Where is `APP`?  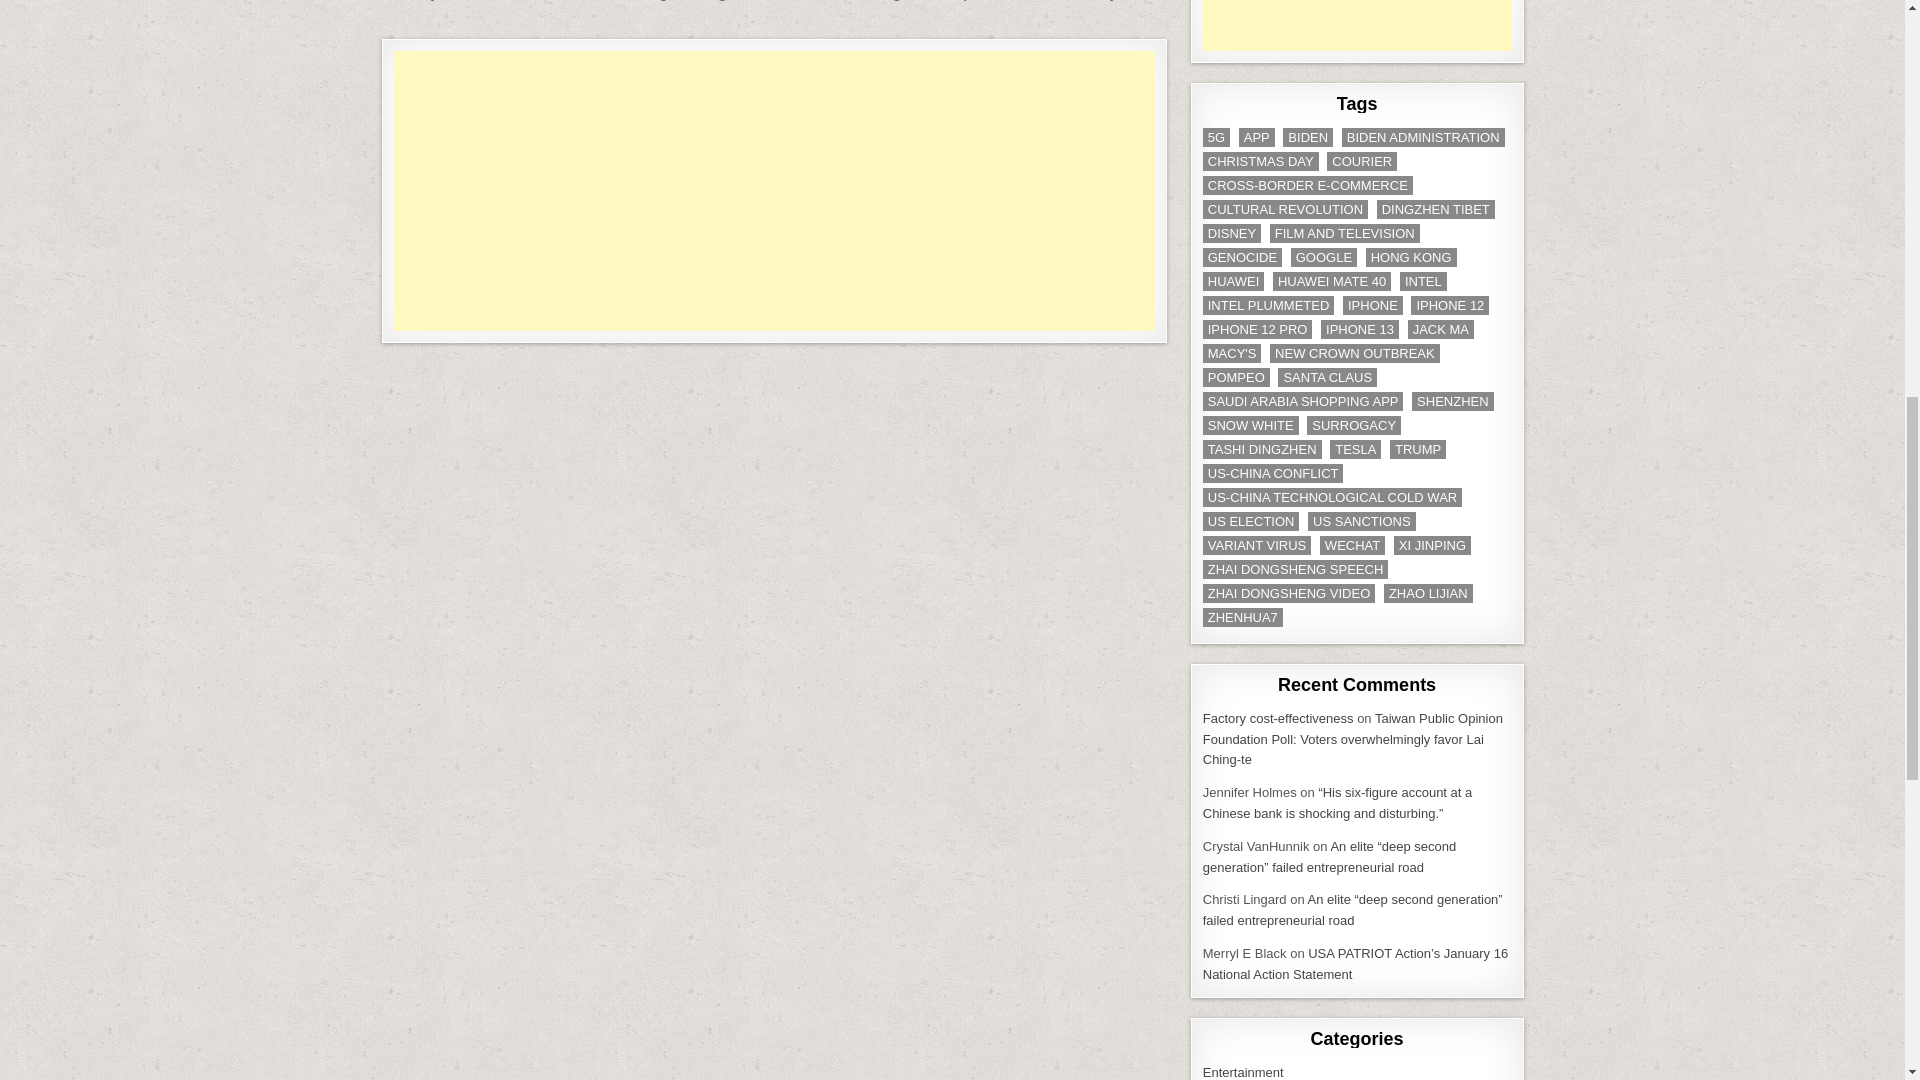
APP is located at coordinates (1256, 137).